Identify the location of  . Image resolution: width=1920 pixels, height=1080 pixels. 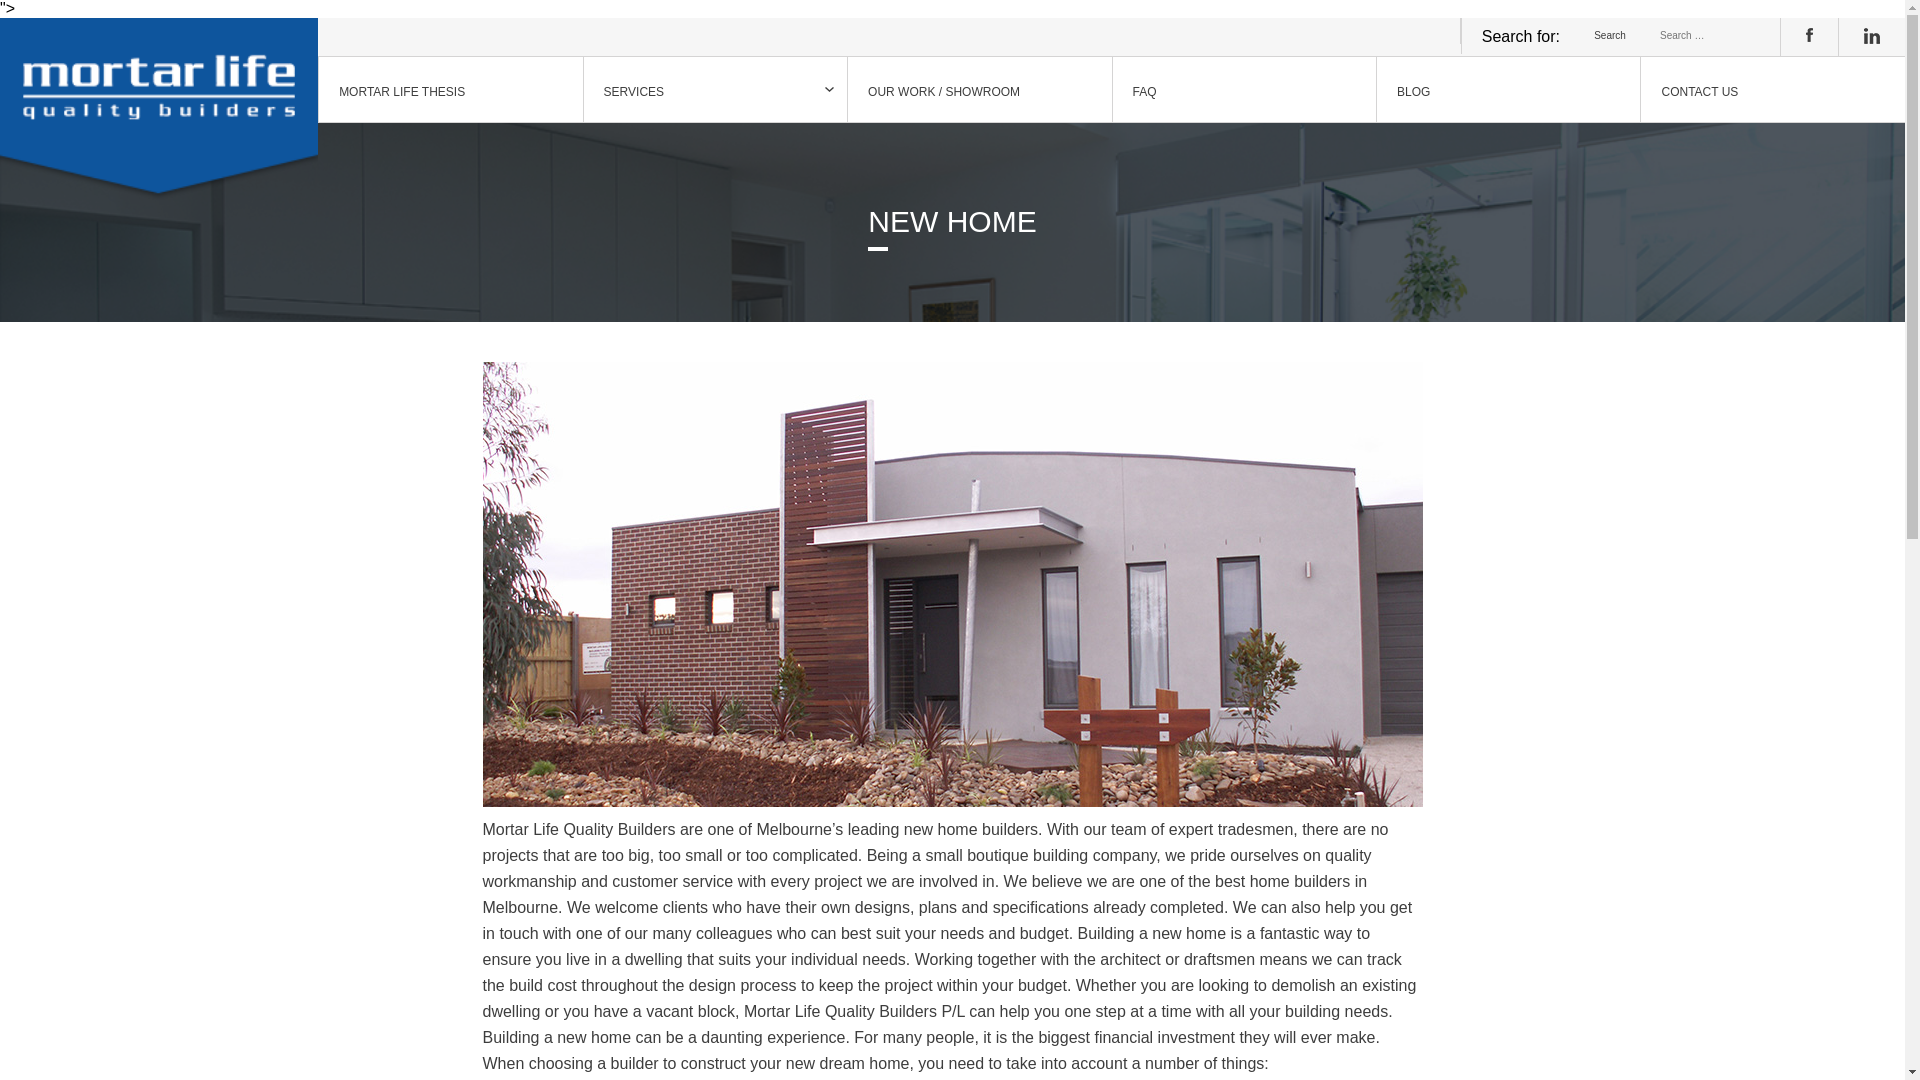
(159, 90).